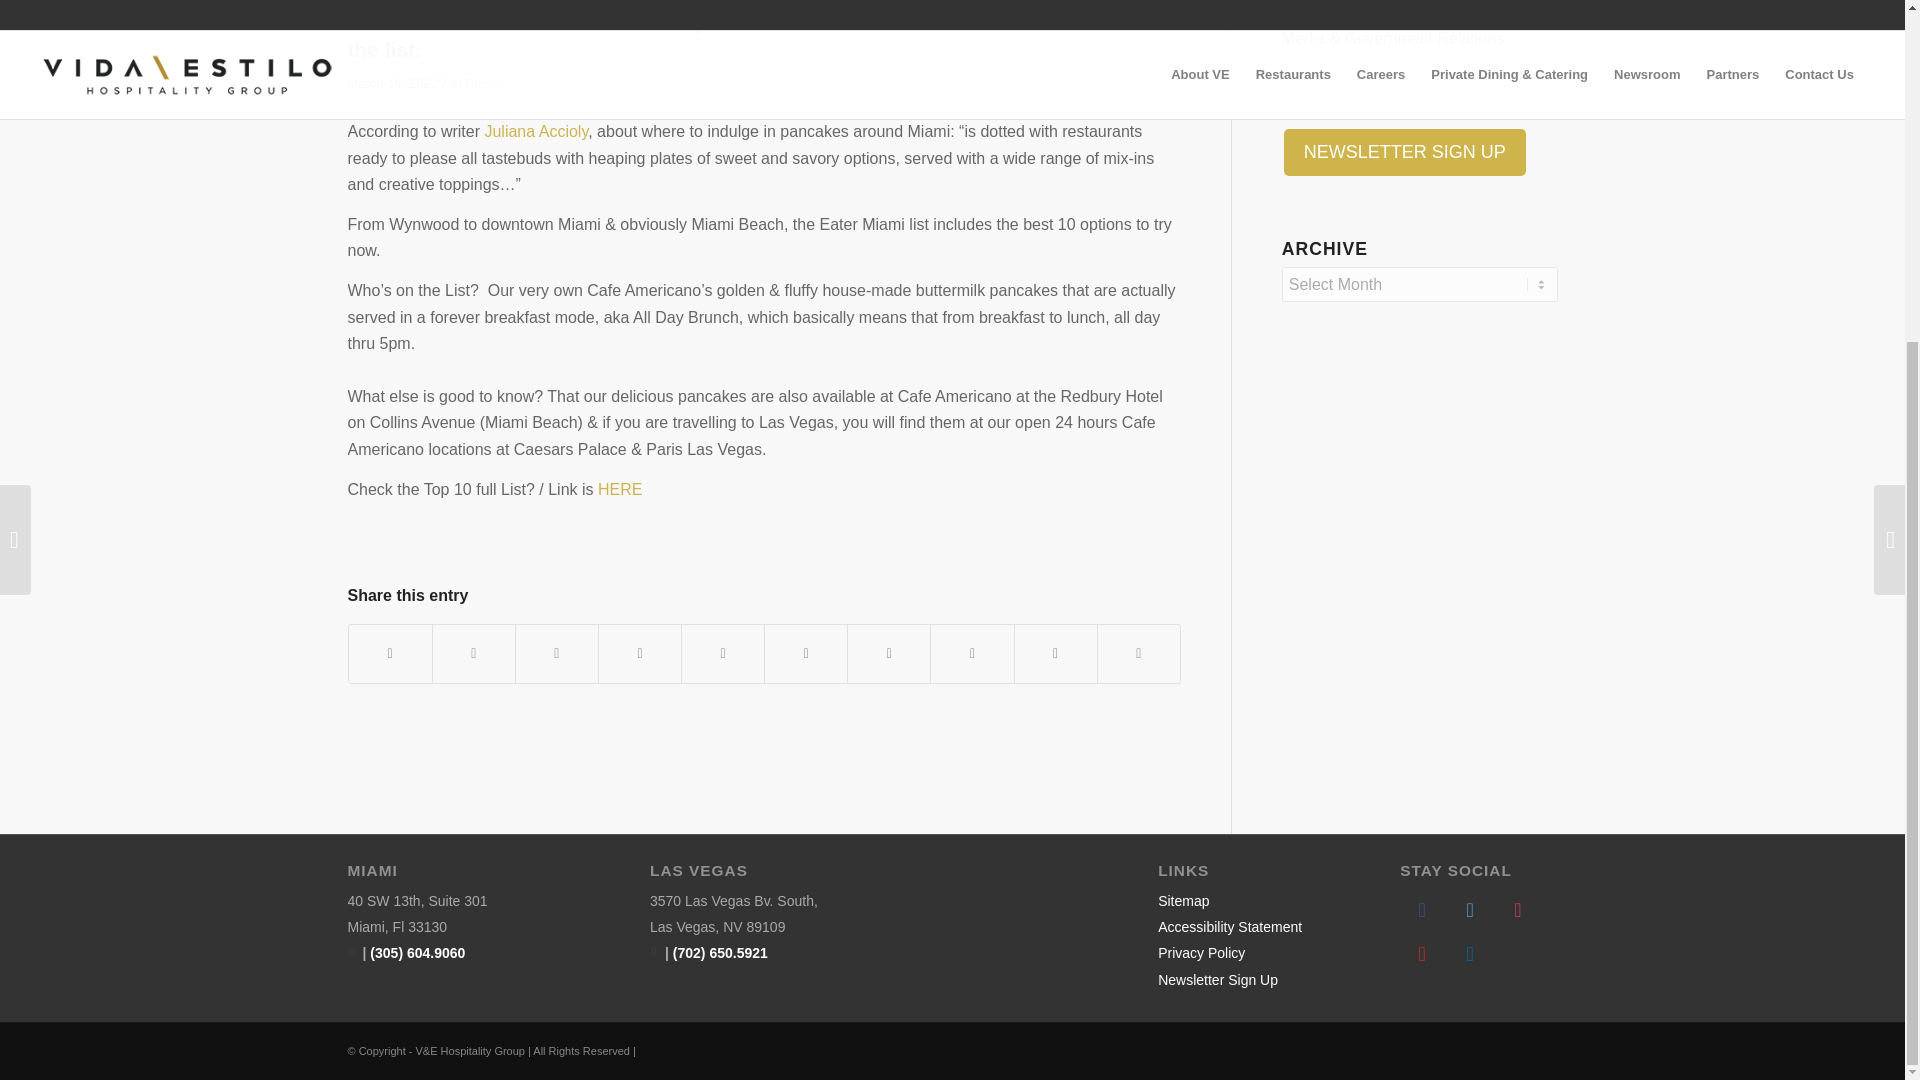 The image size is (1920, 1080). I want to click on HERE, so click(619, 488).